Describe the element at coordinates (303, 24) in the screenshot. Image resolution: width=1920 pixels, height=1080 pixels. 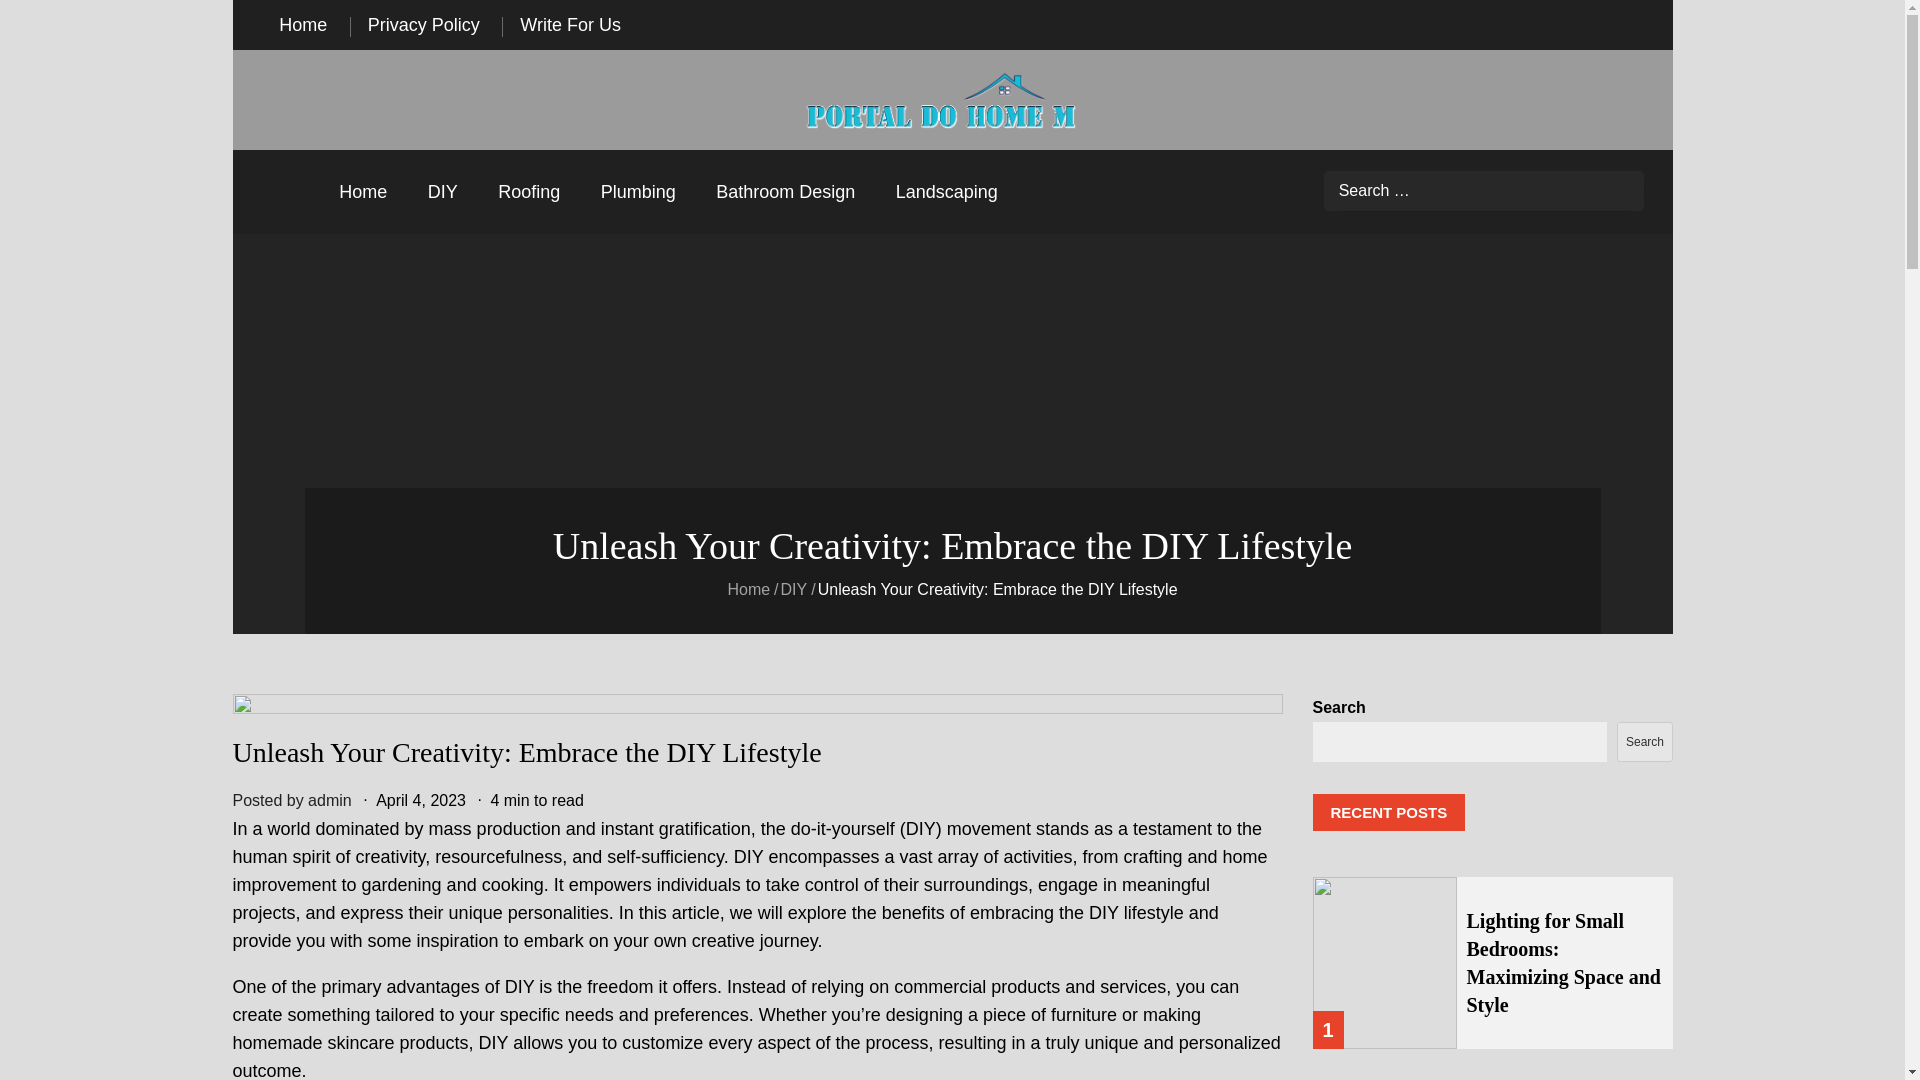
I see `Home` at that location.